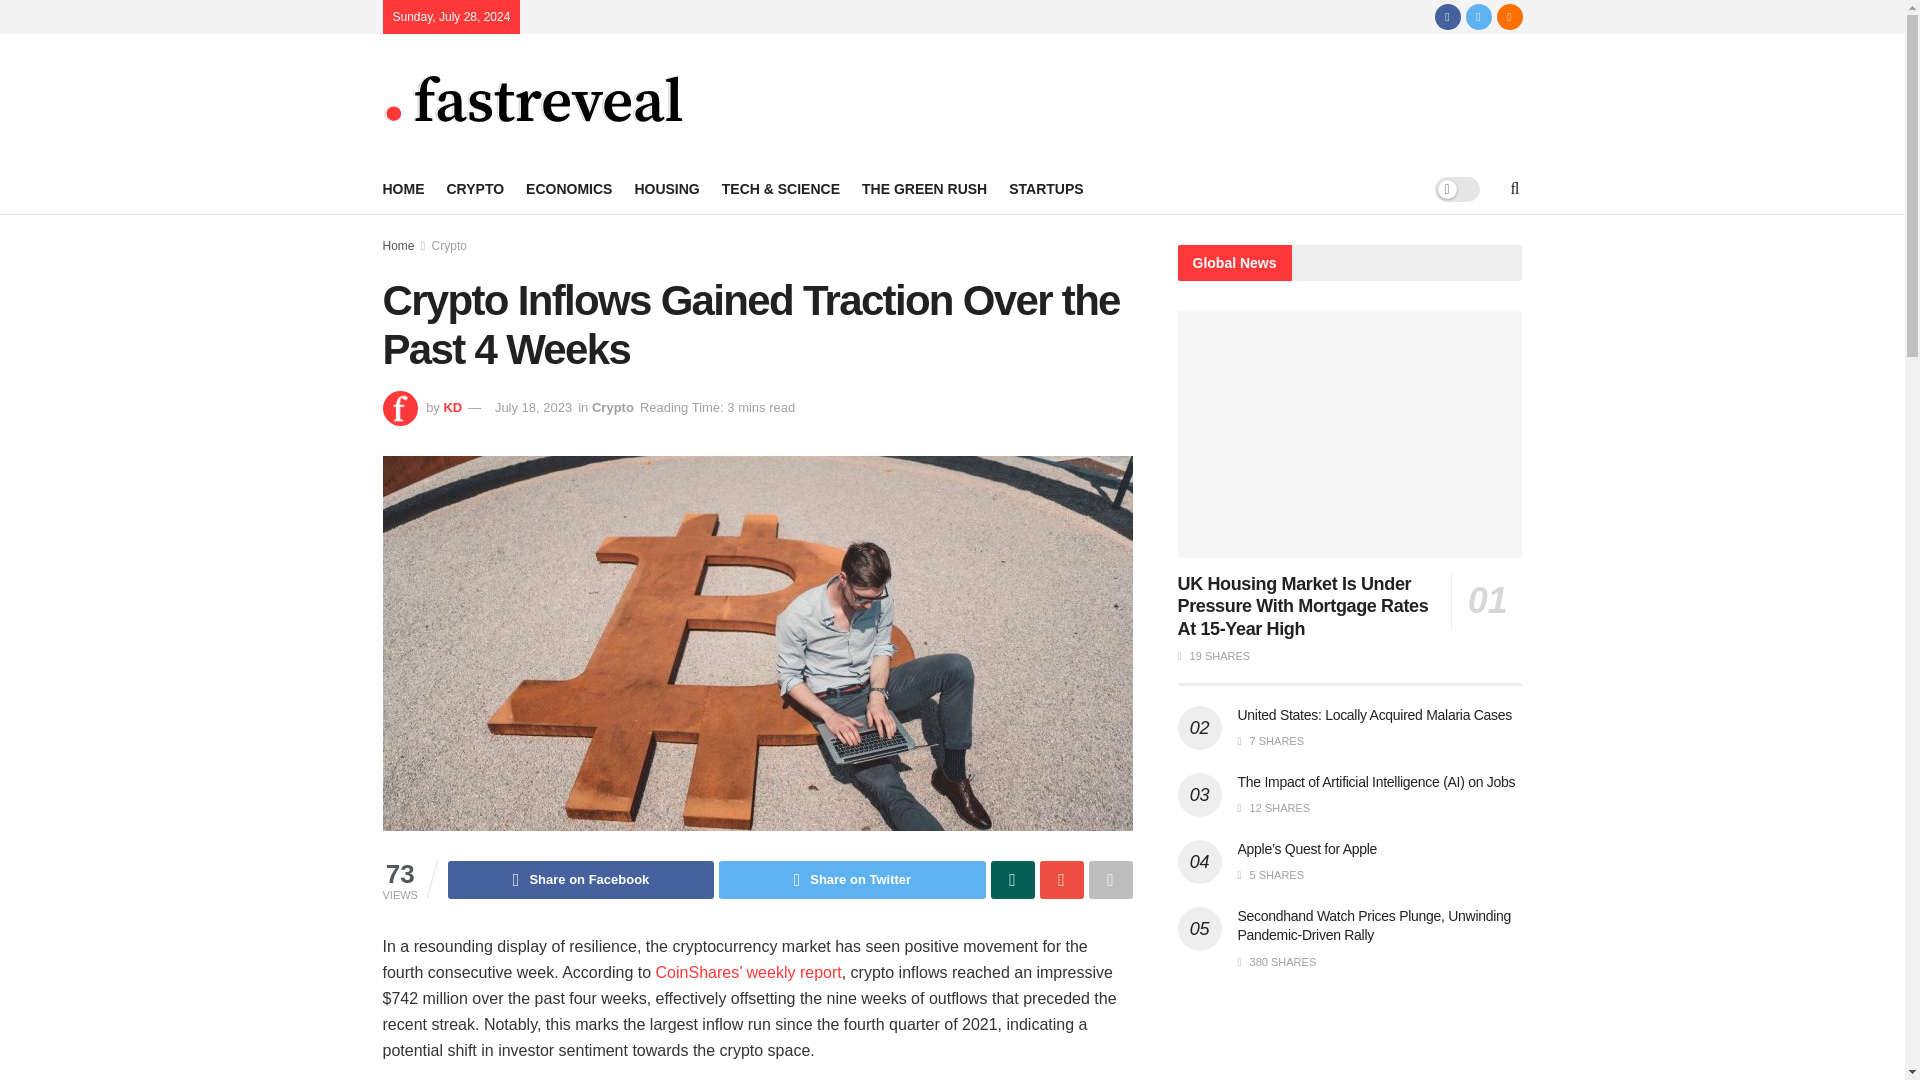 Image resolution: width=1920 pixels, height=1080 pixels. Describe the element at coordinates (534, 406) in the screenshot. I see `July 18, 2023` at that location.